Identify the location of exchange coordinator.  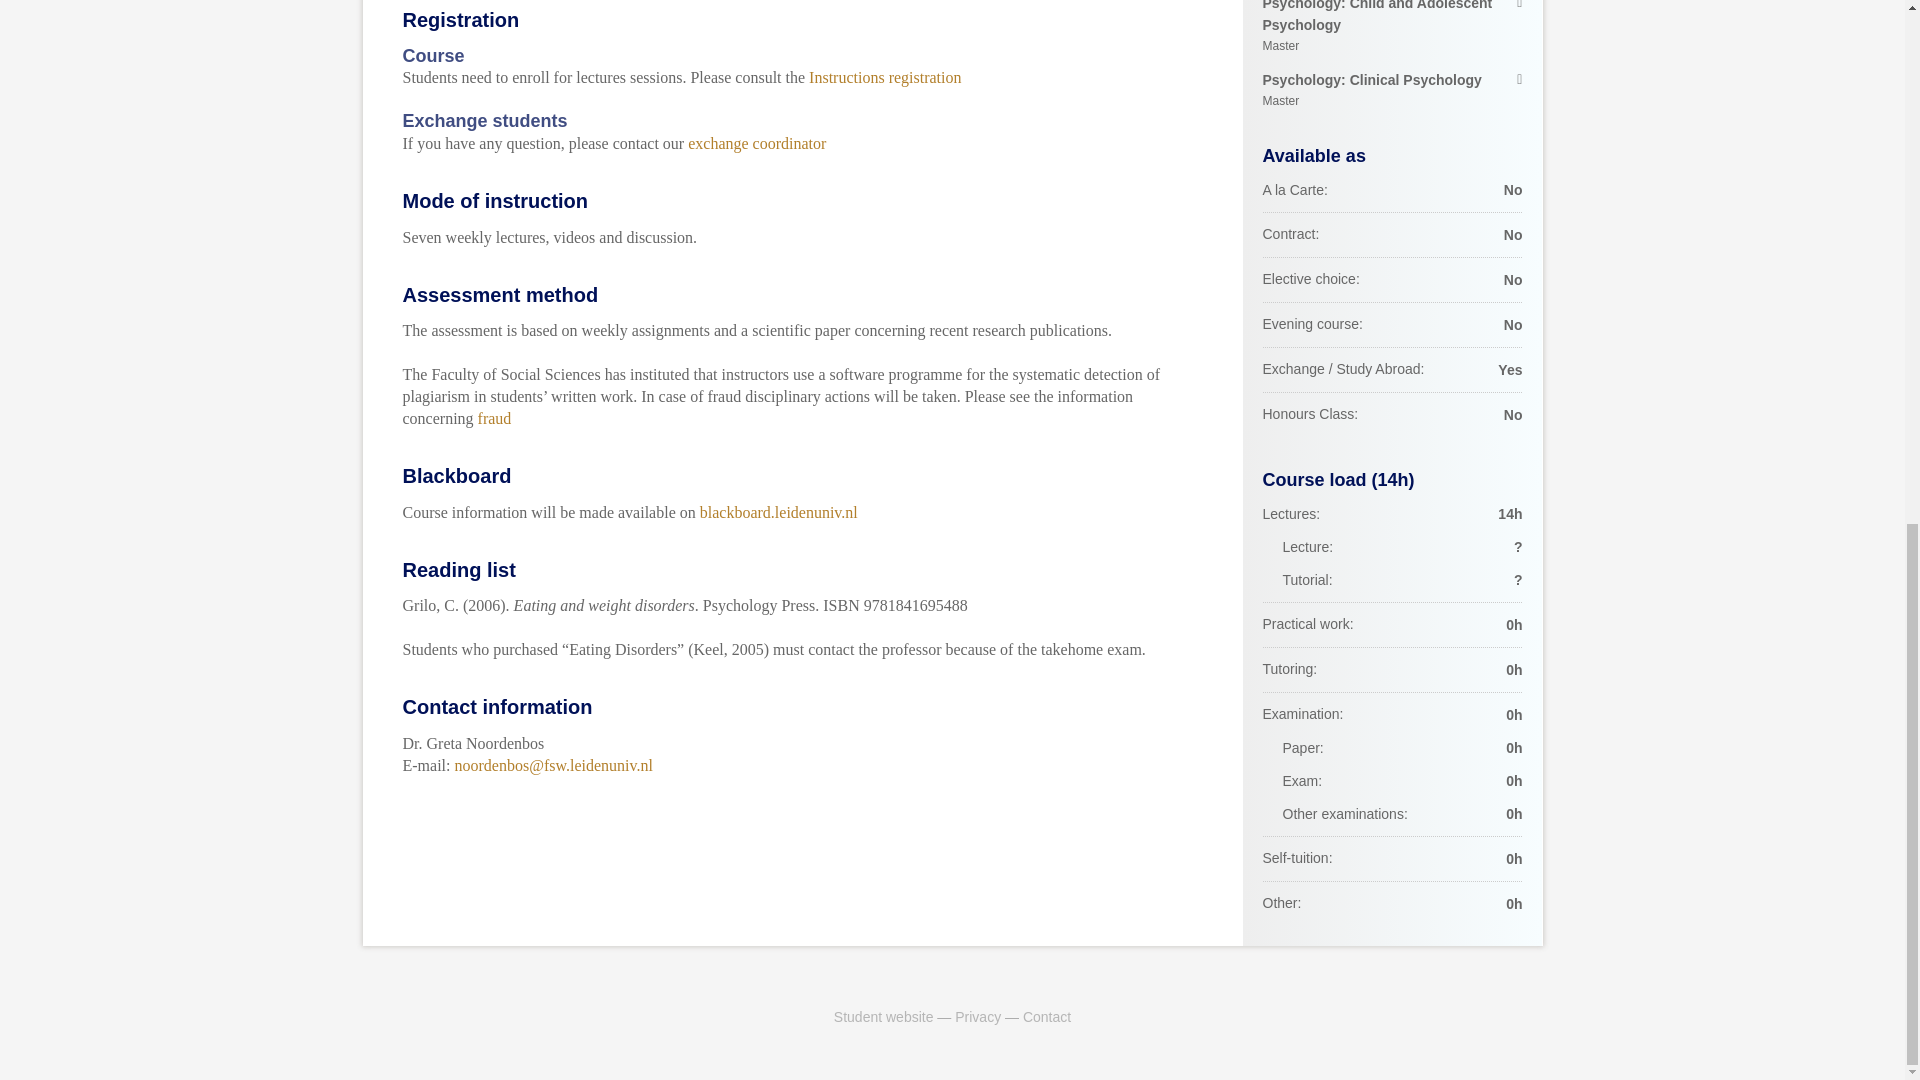
(977, 1016).